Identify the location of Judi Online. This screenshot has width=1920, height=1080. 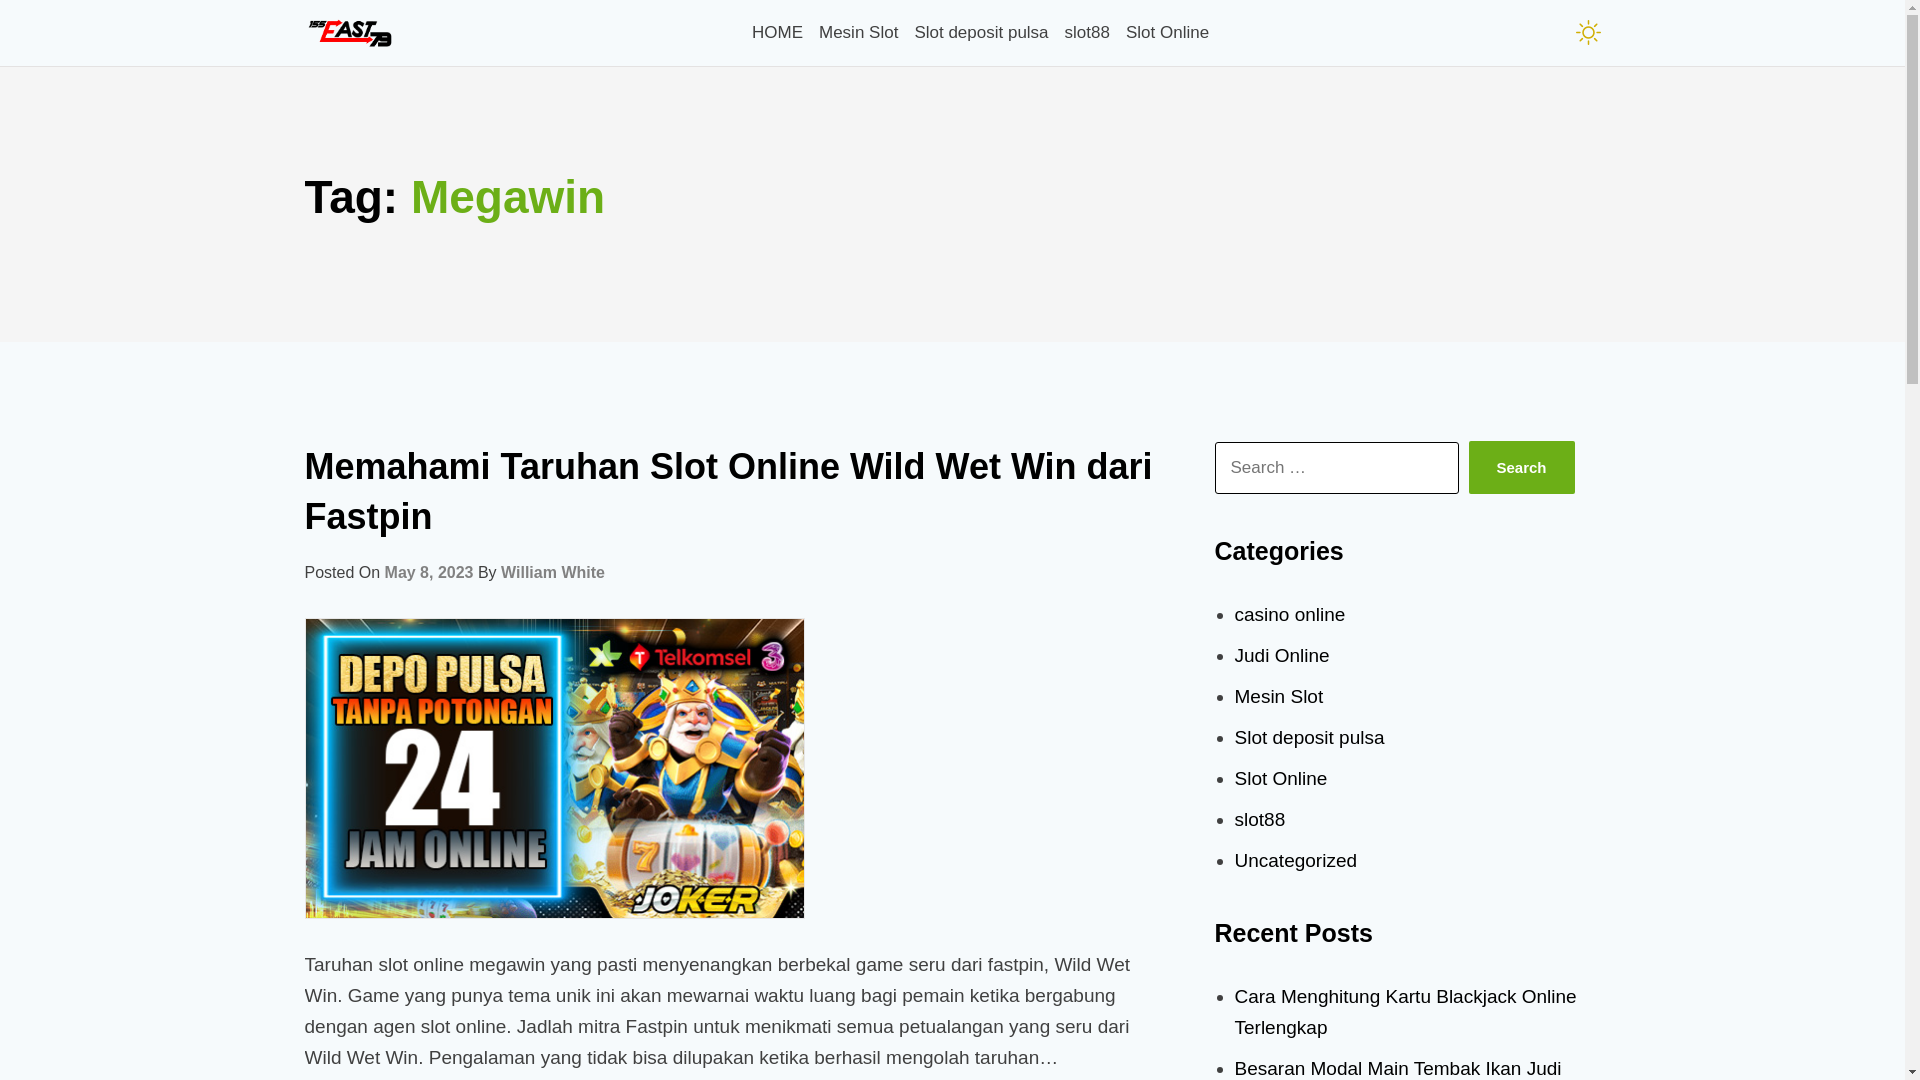
(1282, 656).